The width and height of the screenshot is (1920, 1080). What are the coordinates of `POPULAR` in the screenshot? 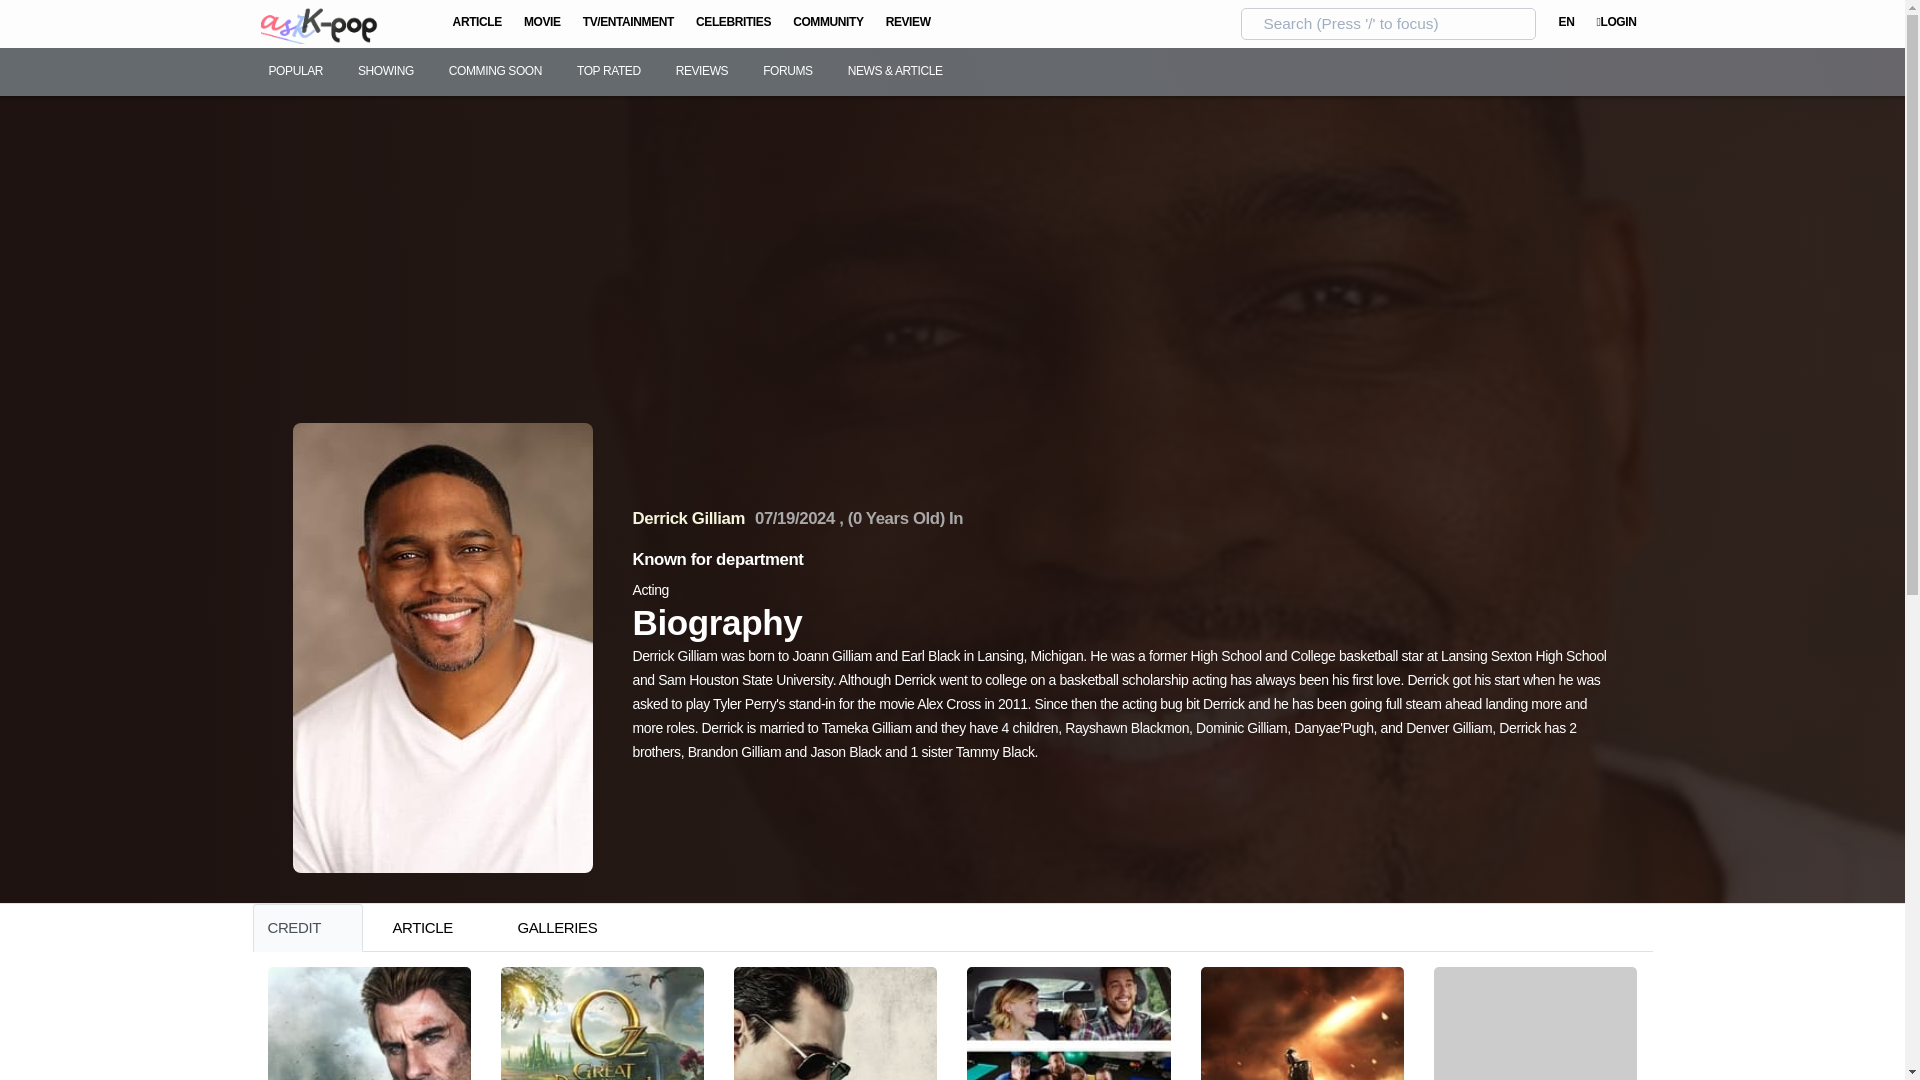 It's located at (294, 72).